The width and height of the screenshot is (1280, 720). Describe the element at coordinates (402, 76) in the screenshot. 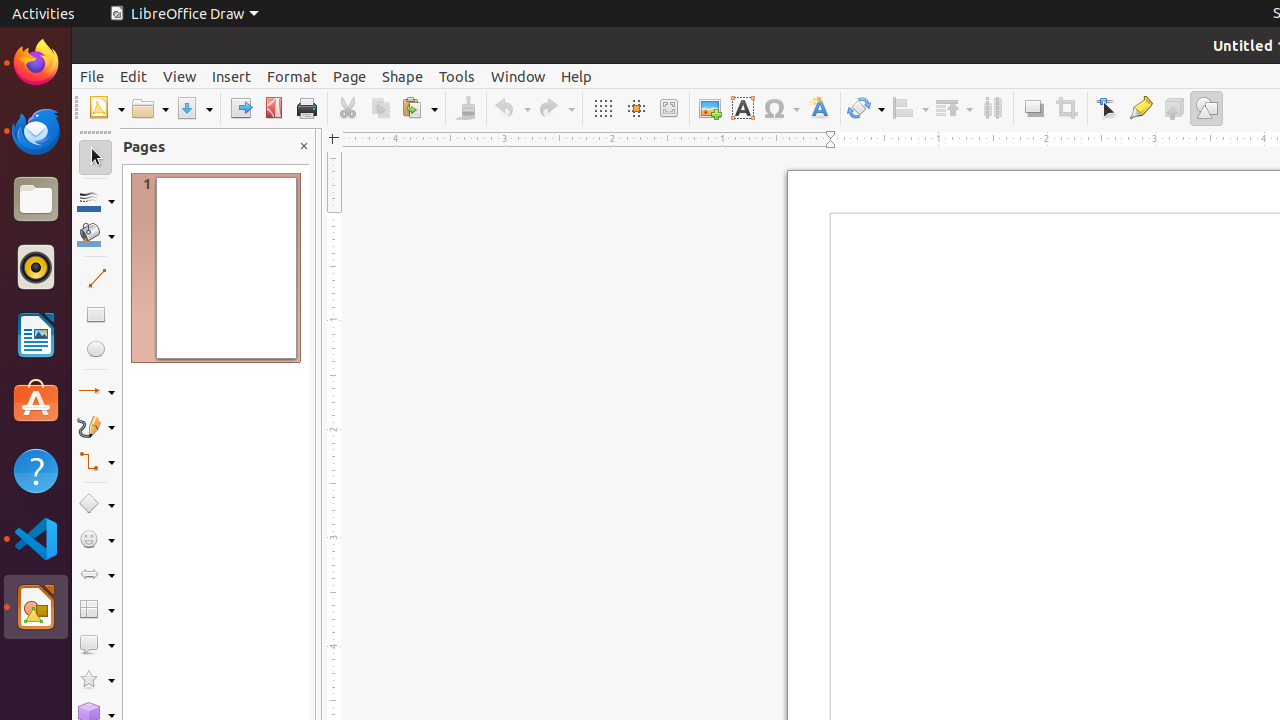

I see `Shape` at that location.